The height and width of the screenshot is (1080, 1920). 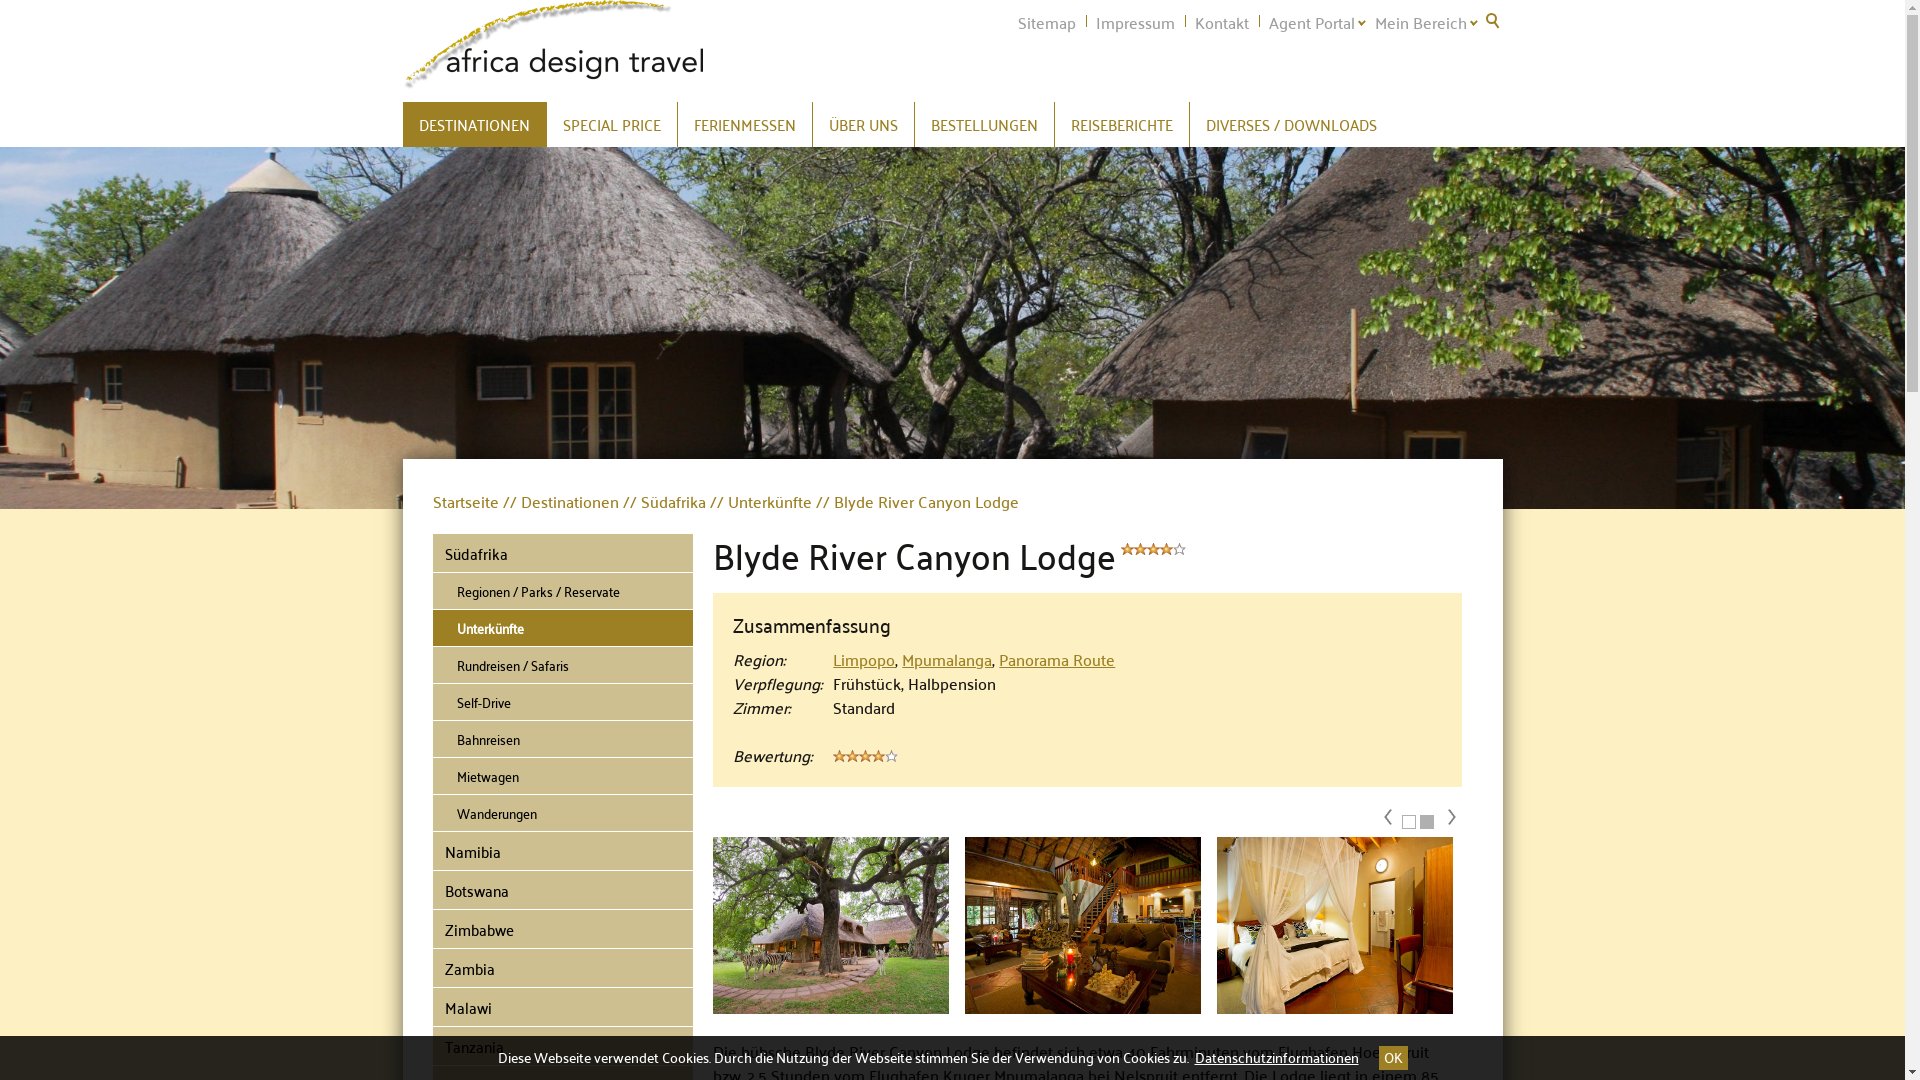 I want to click on Regionen / Parks / Reservate, so click(x=562, y=592).